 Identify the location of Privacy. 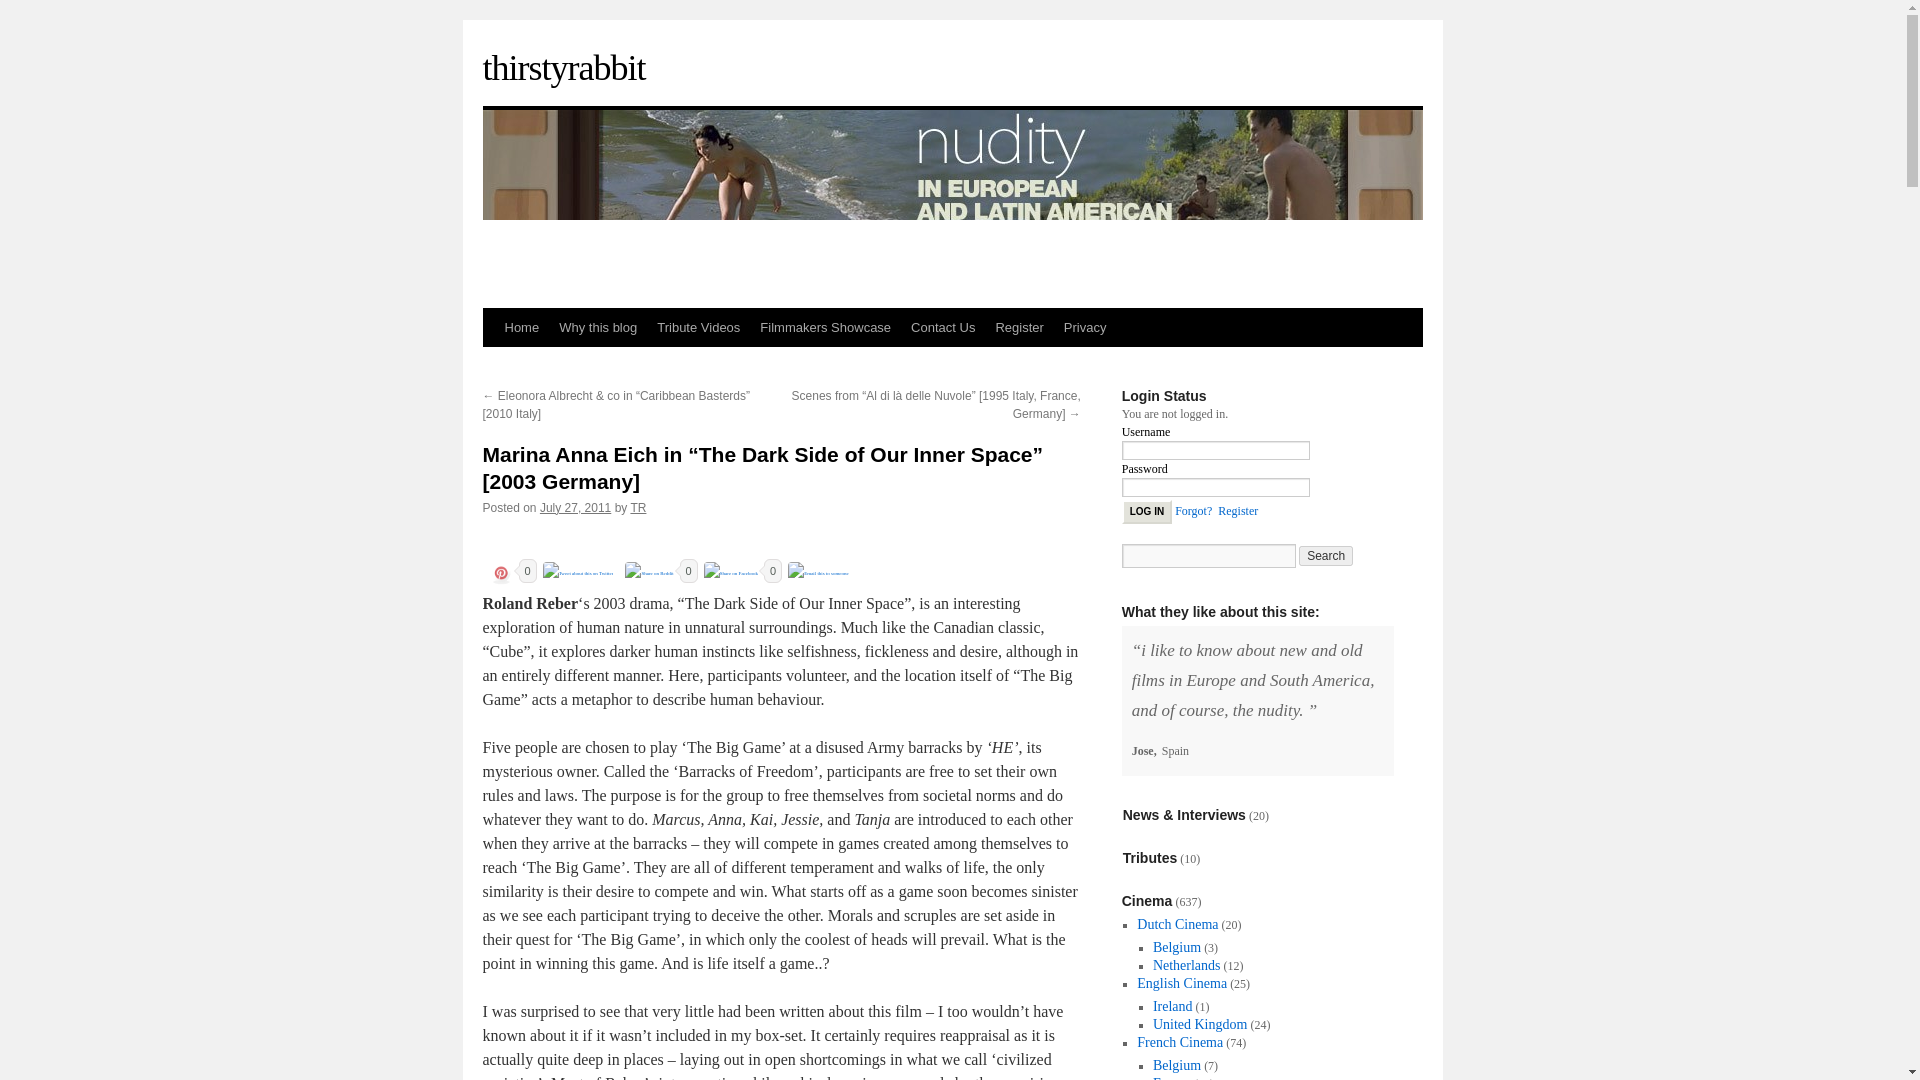
(1086, 327).